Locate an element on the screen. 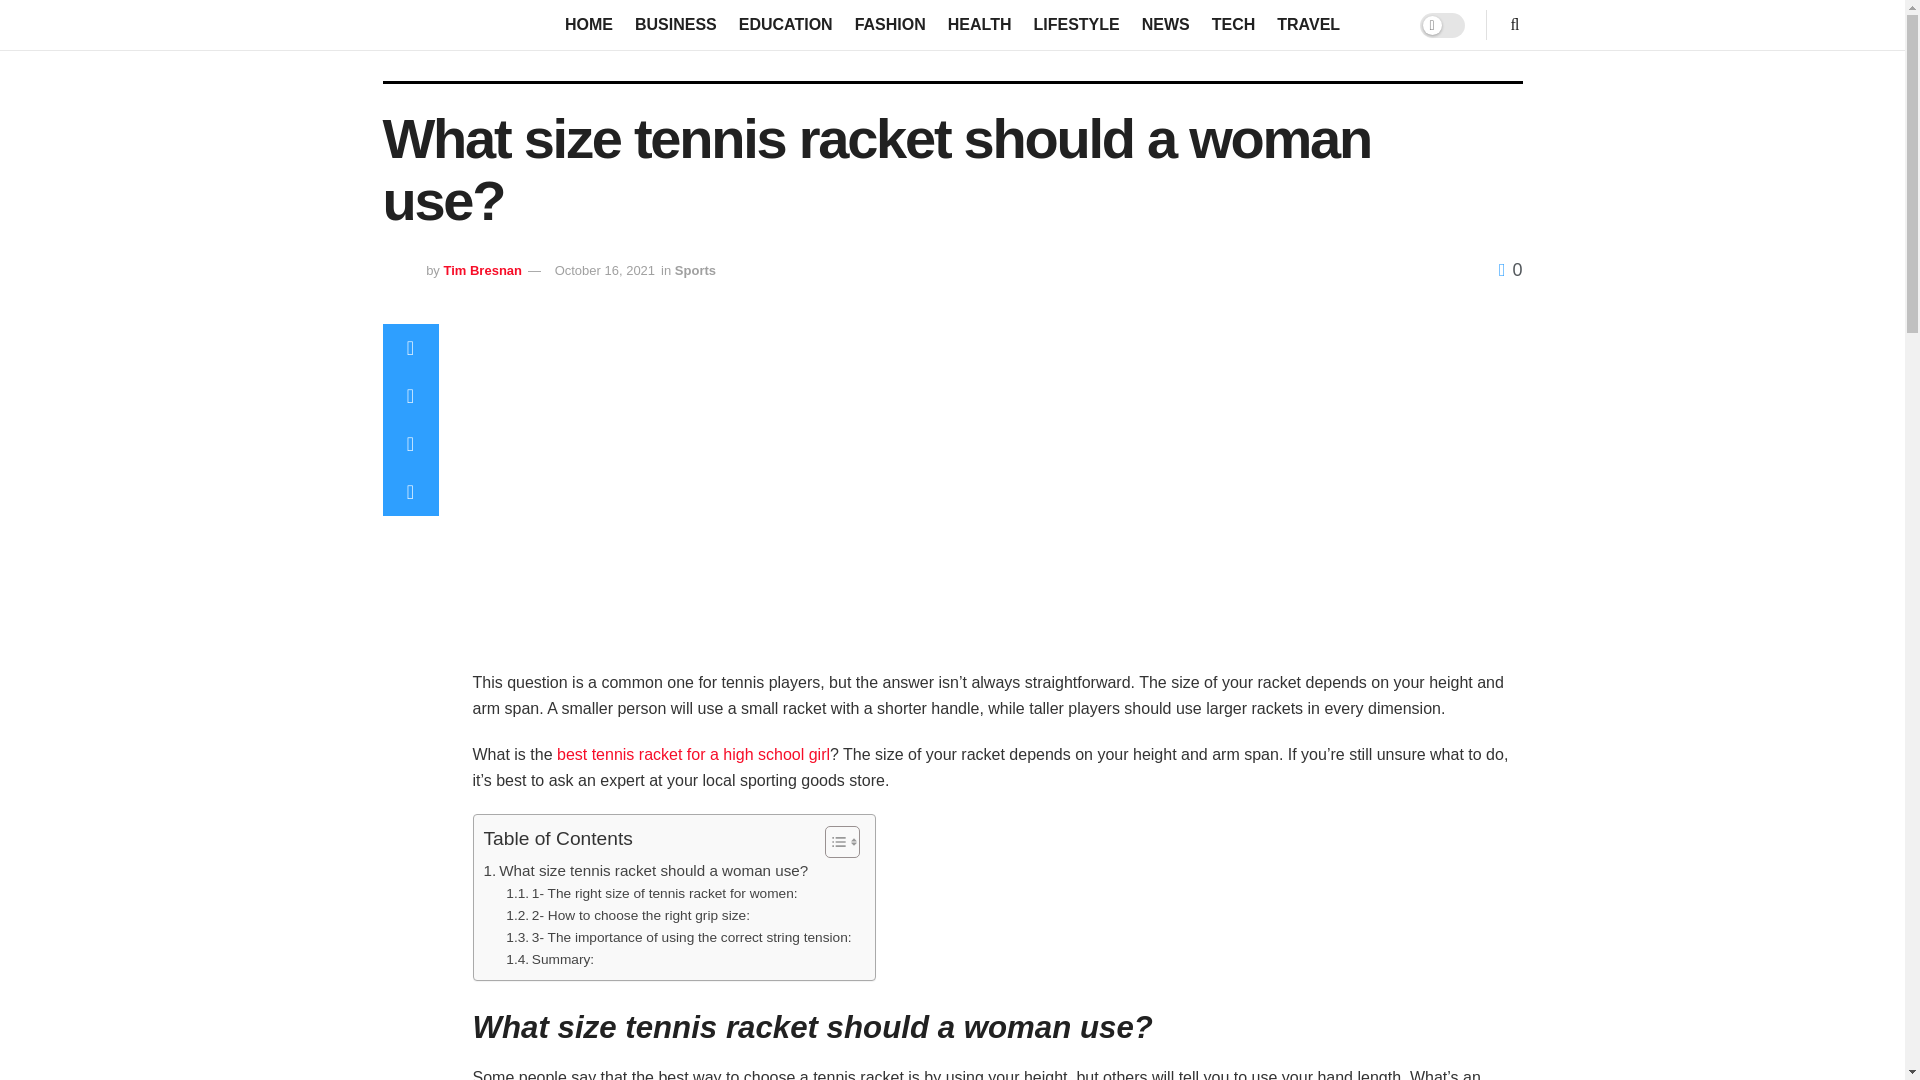 This screenshot has width=1920, height=1080. HEALTH is located at coordinates (980, 24).